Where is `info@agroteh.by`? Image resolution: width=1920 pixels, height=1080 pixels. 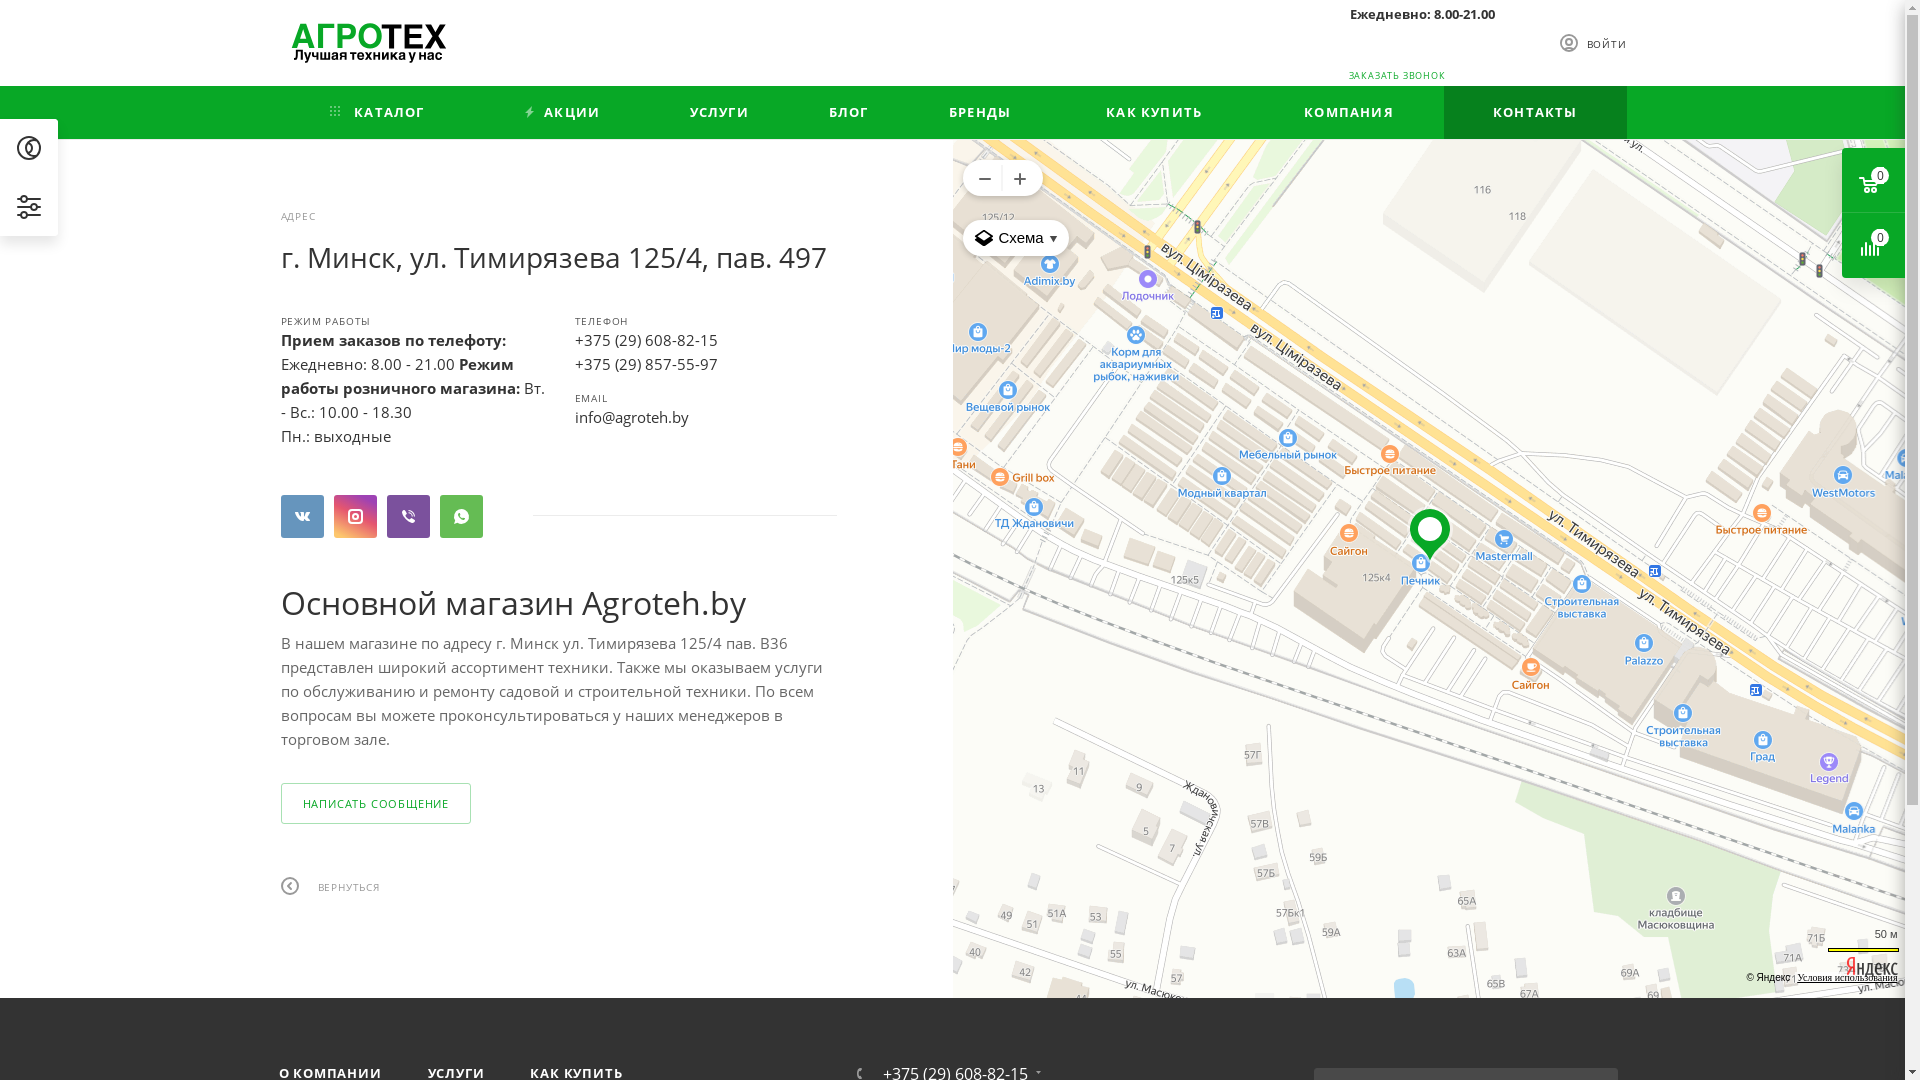
info@agroteh.by is located at coordinates (631, 417).